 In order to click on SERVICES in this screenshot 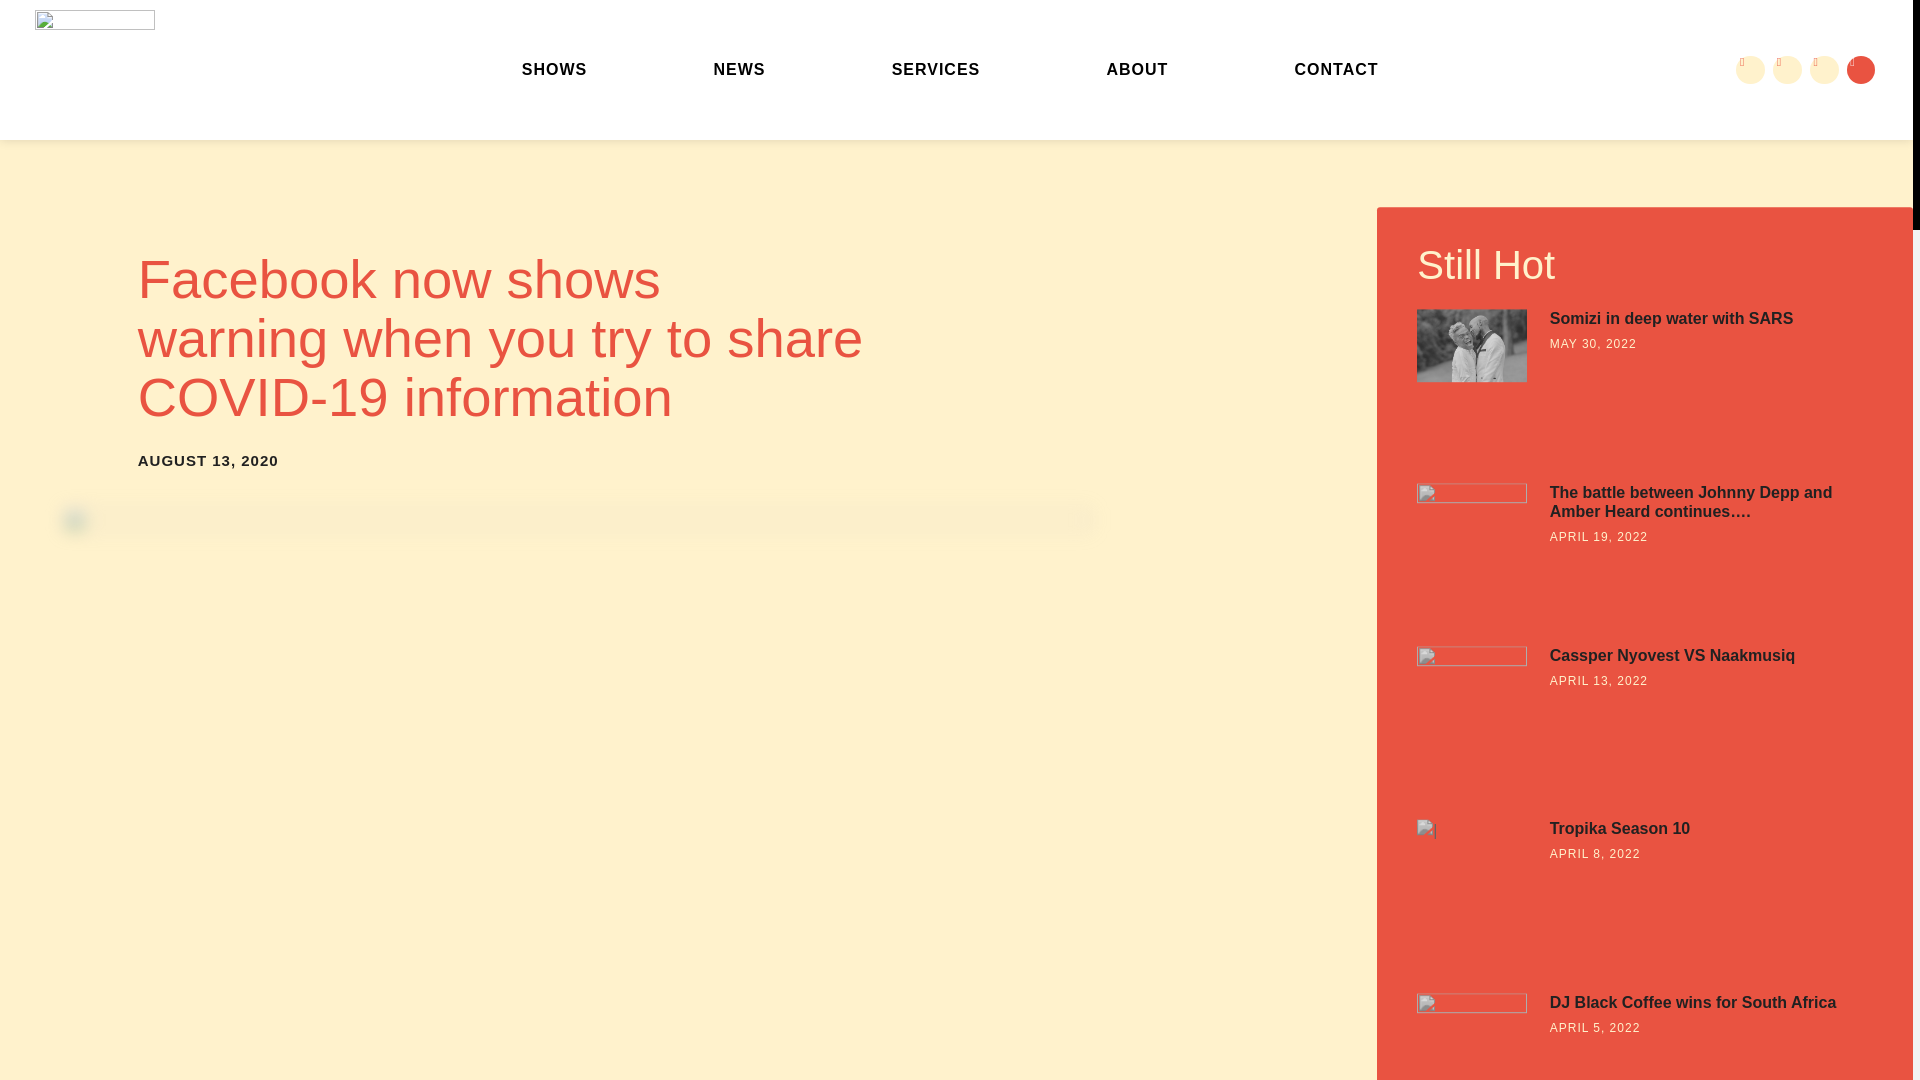, I will do `click(936, 70)`.